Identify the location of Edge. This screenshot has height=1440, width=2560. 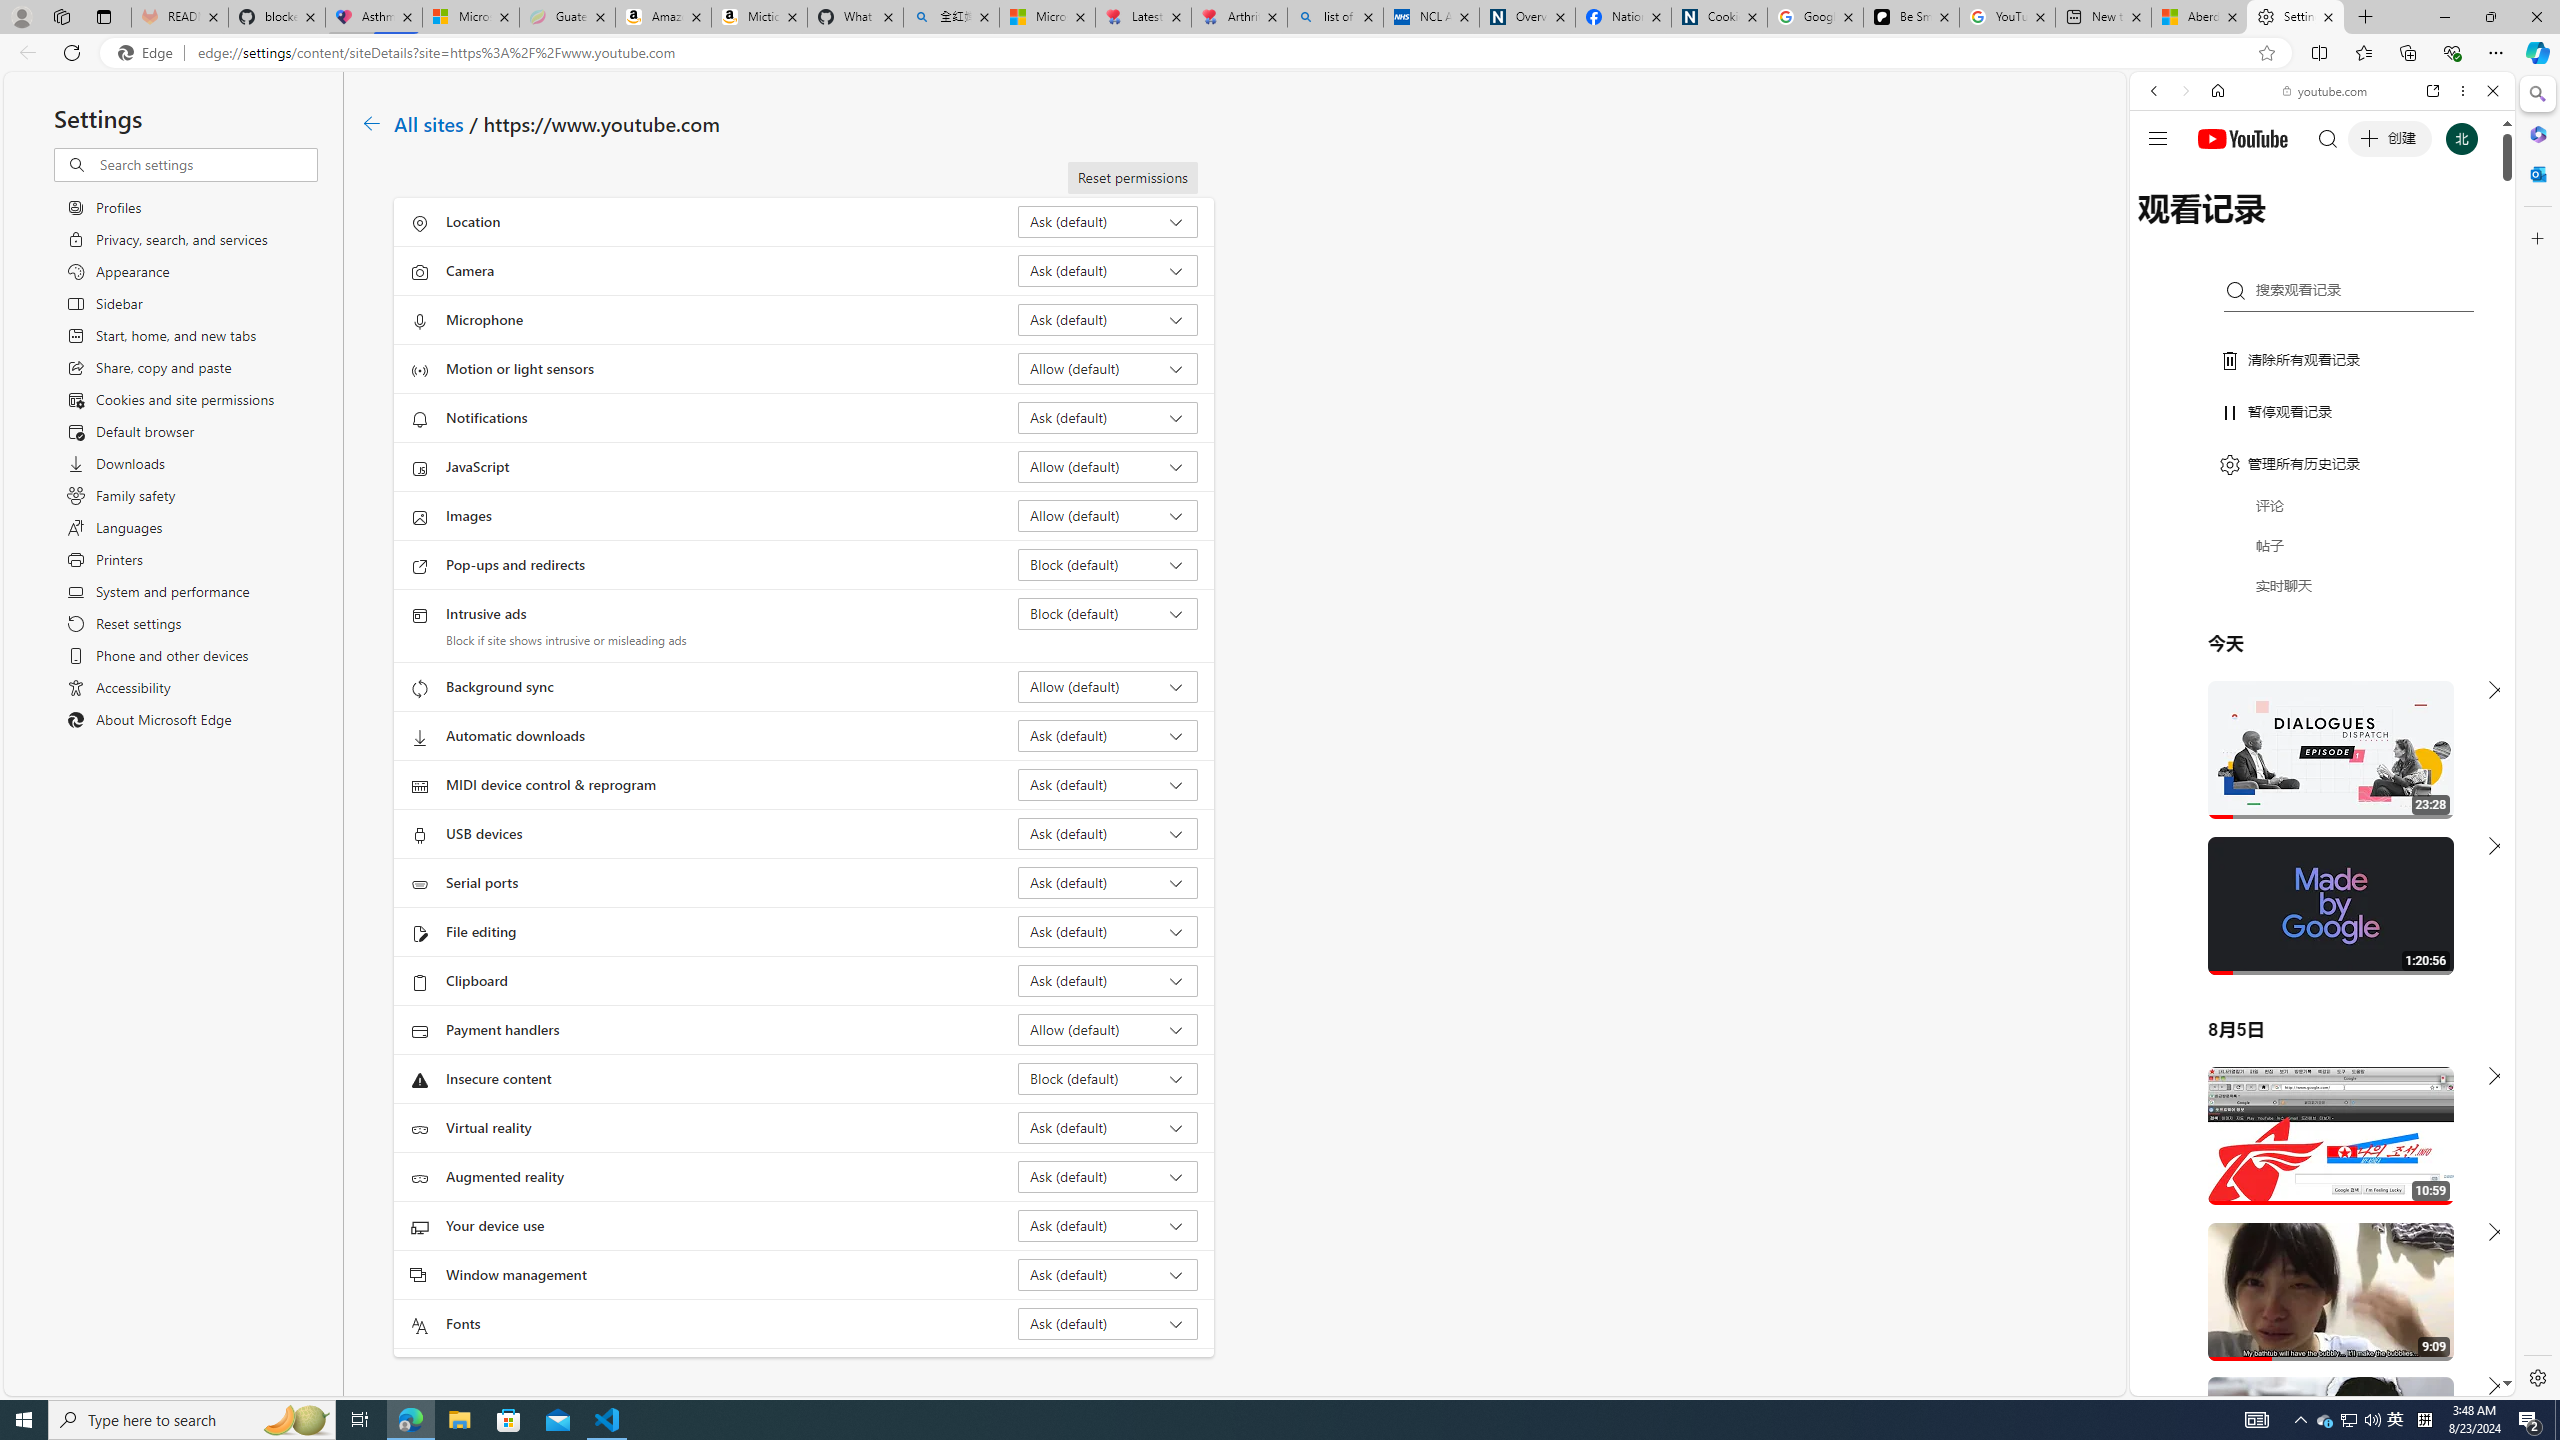
(149, 53).